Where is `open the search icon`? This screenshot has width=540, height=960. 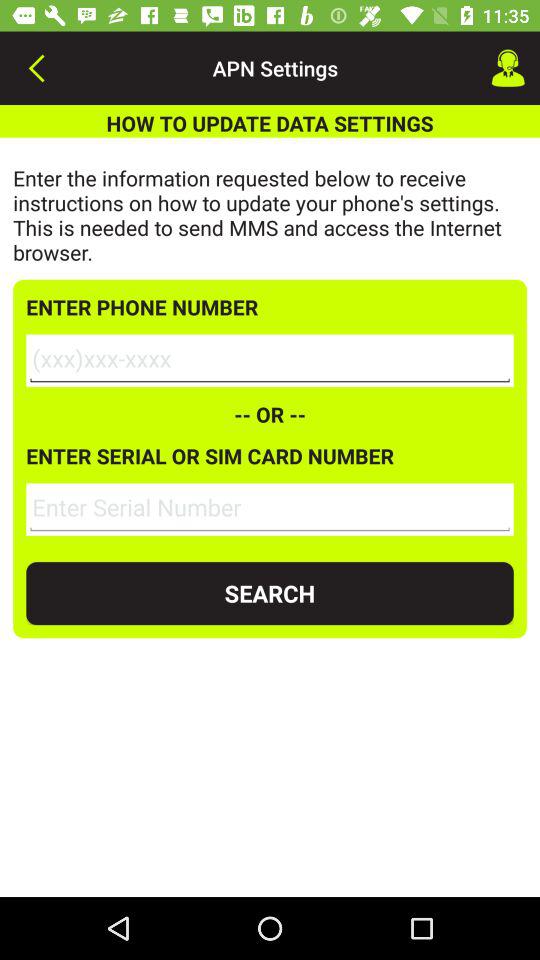
open the search icon is located at coordinates (270, 594).